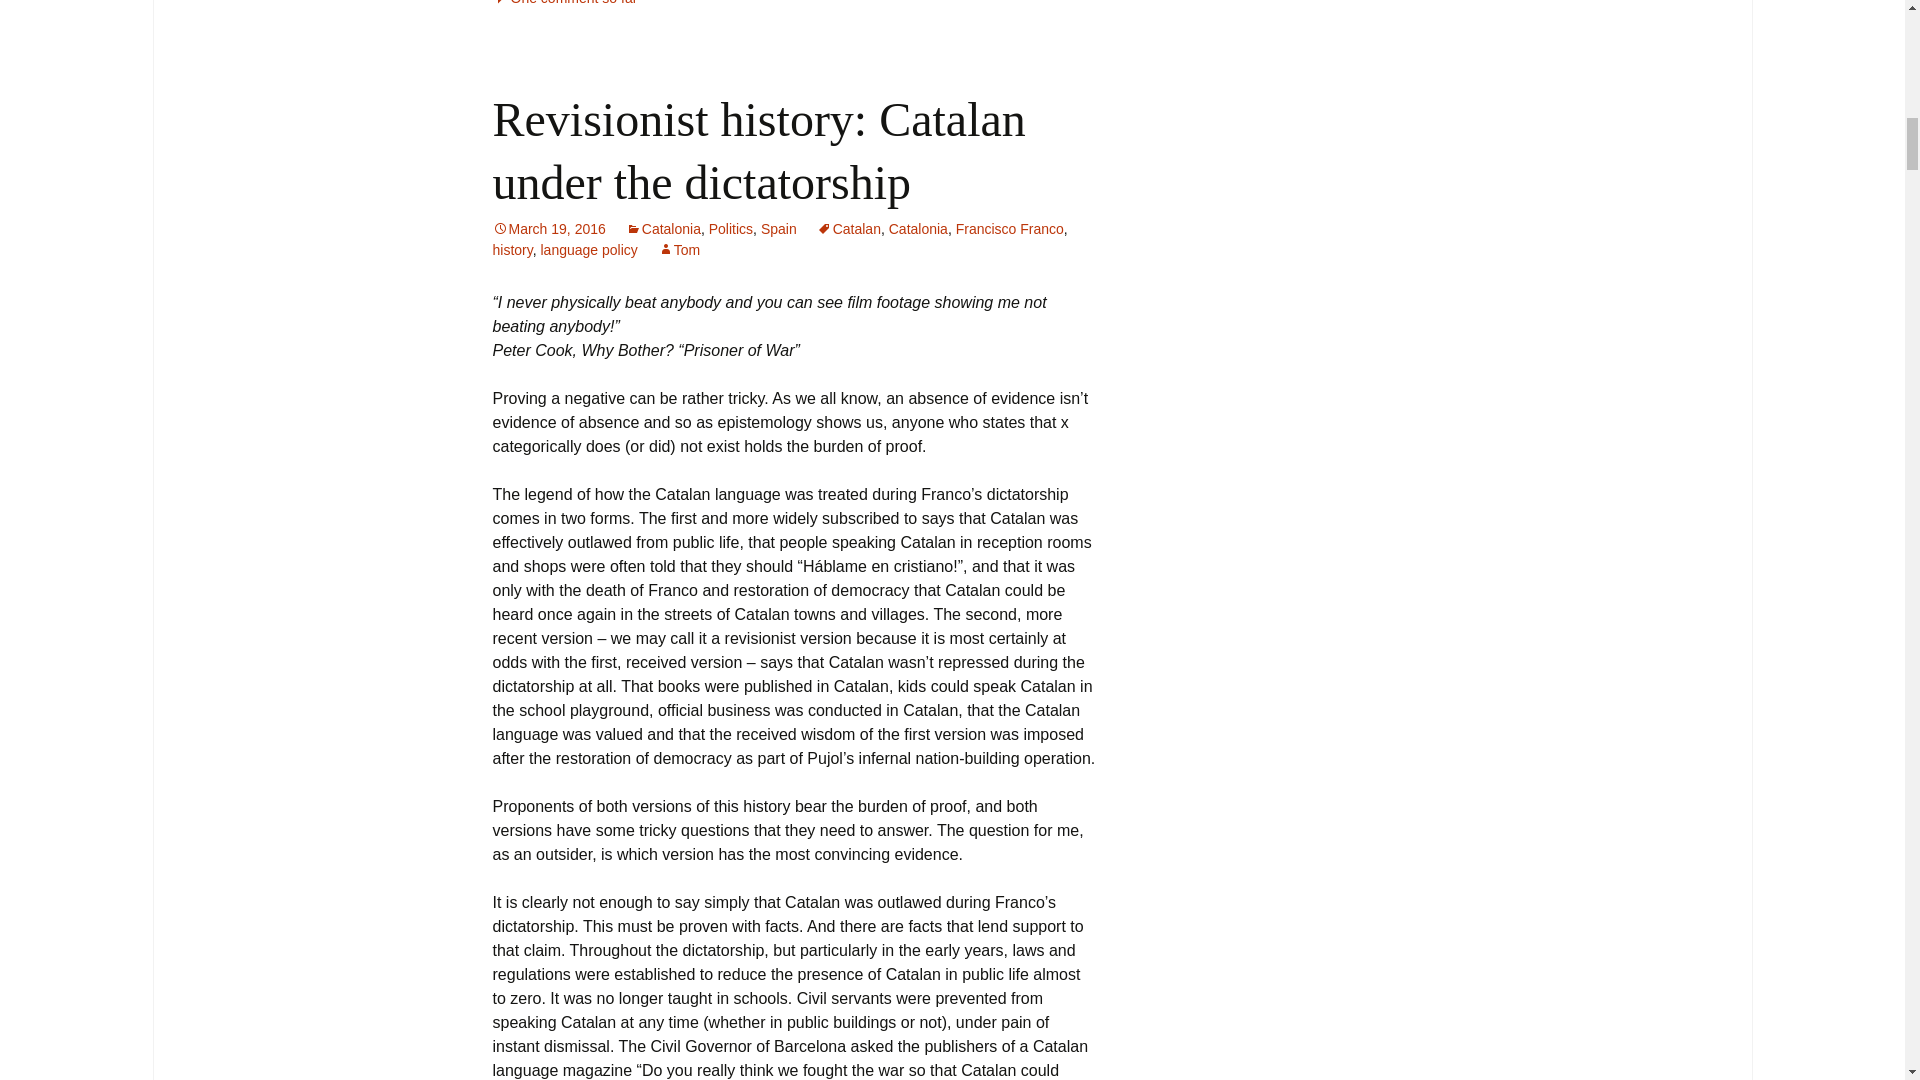 The image size is (1920, 1080). Describe the element at coordinates (1010, 228) in the screenshot. I see `Francisco Franco` at that location.